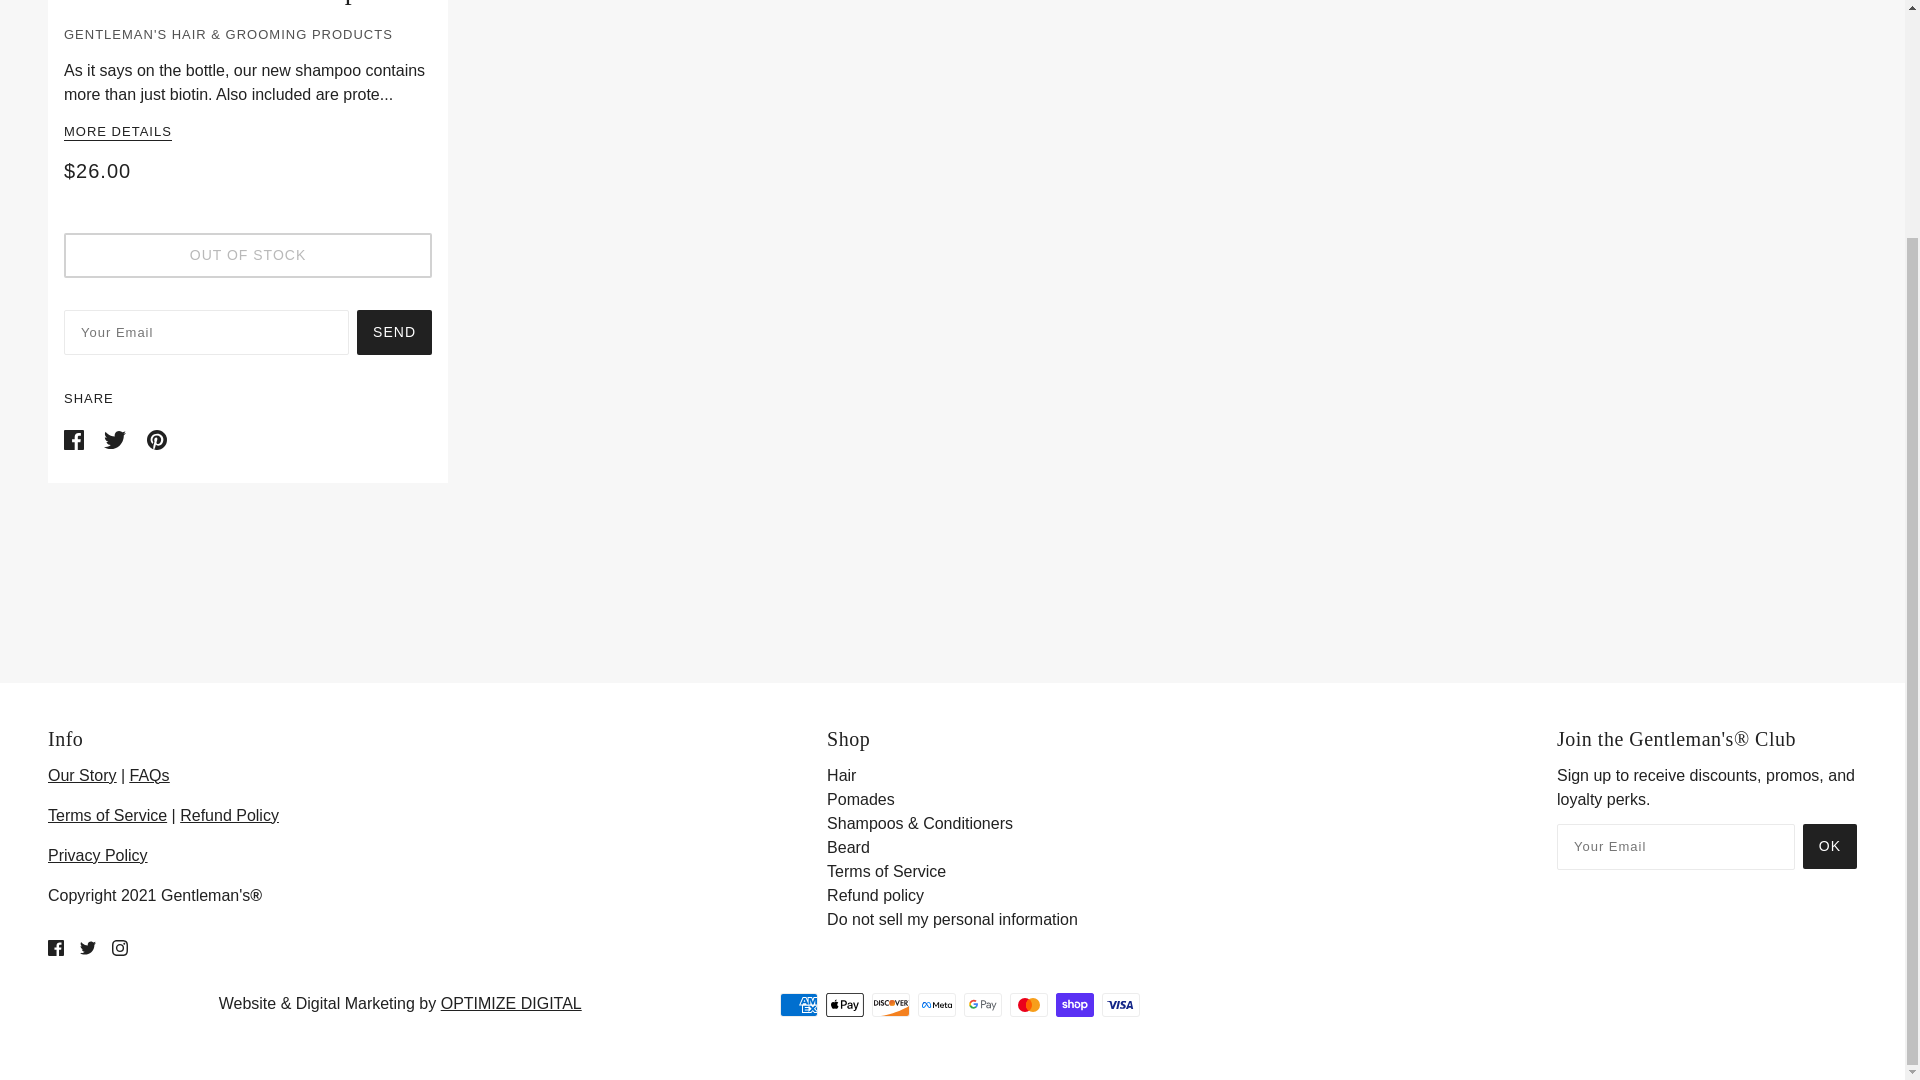 The image size is (1920, 1080). I want to click on MORE DETAILS, so click(118, 133).